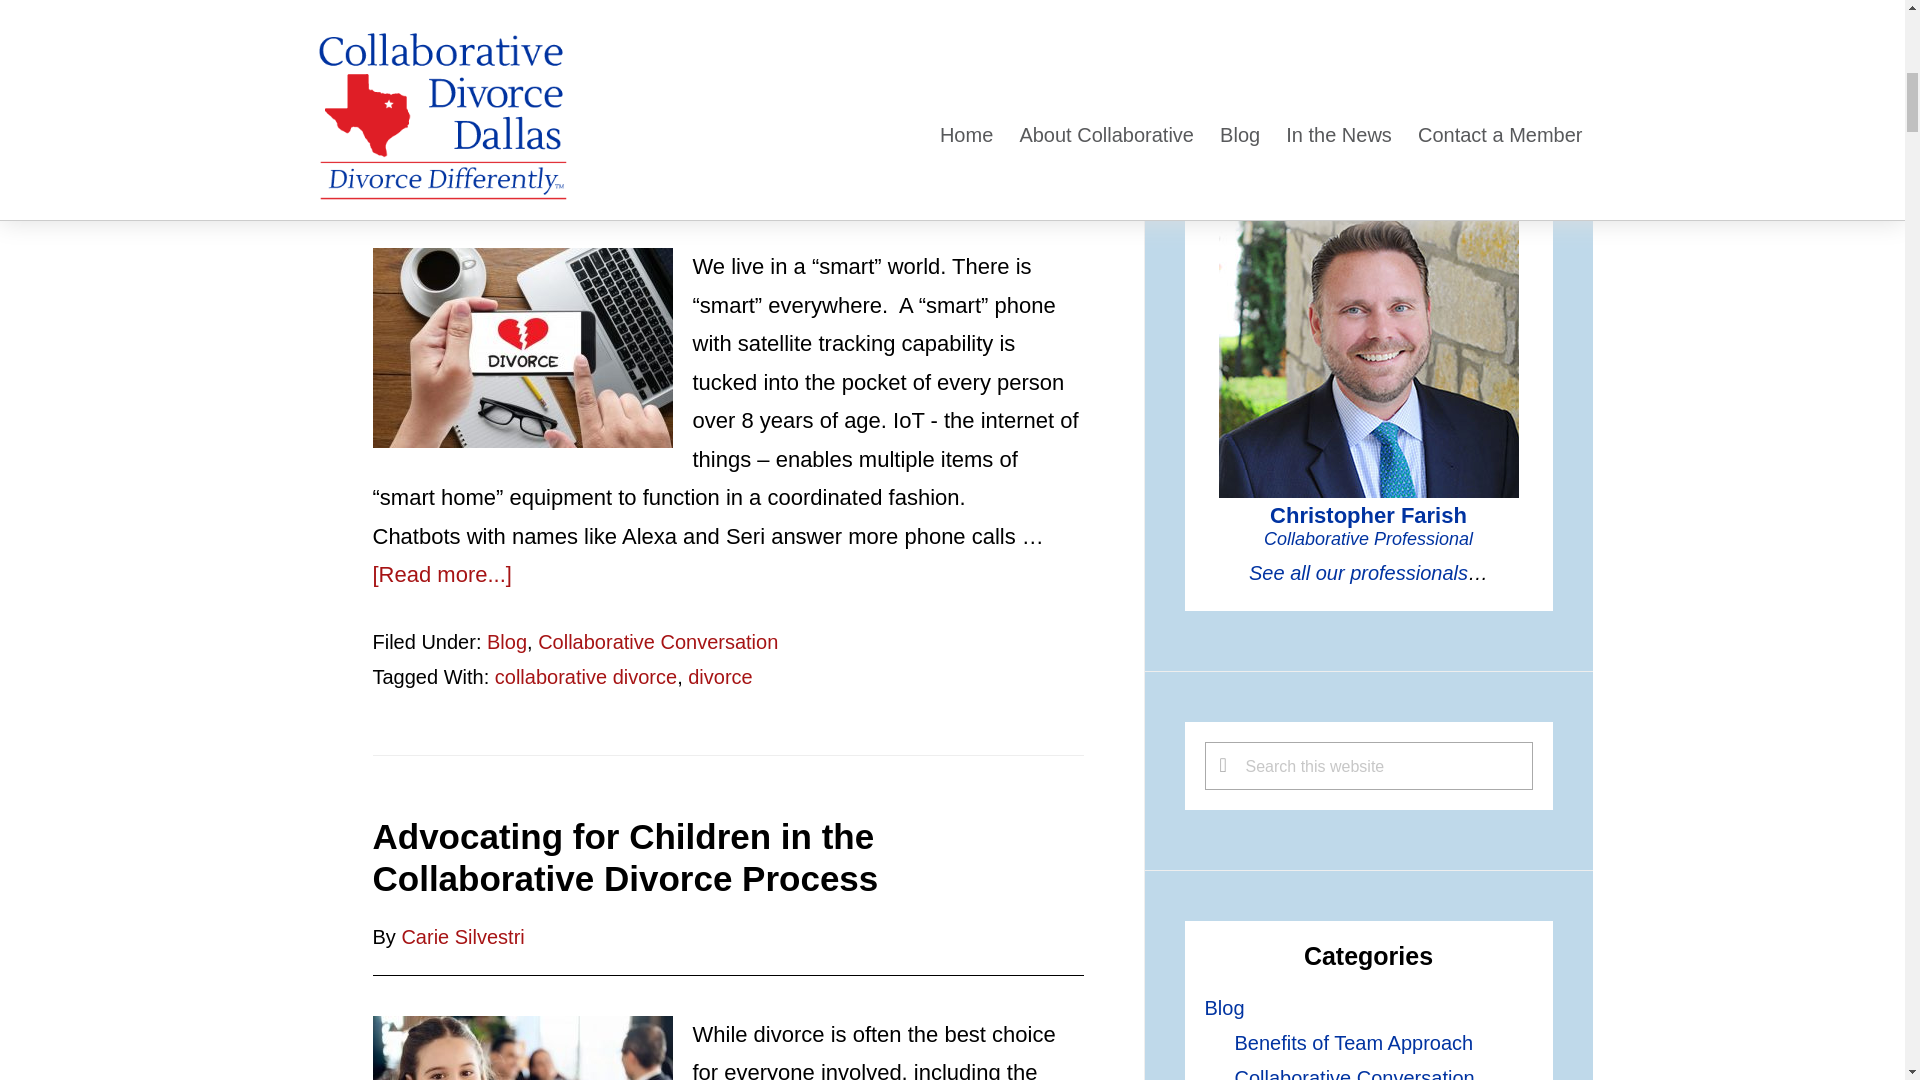 This screenshot has width=1920, height=1080. I want to click on See all our professionals, so click(1358, 572).